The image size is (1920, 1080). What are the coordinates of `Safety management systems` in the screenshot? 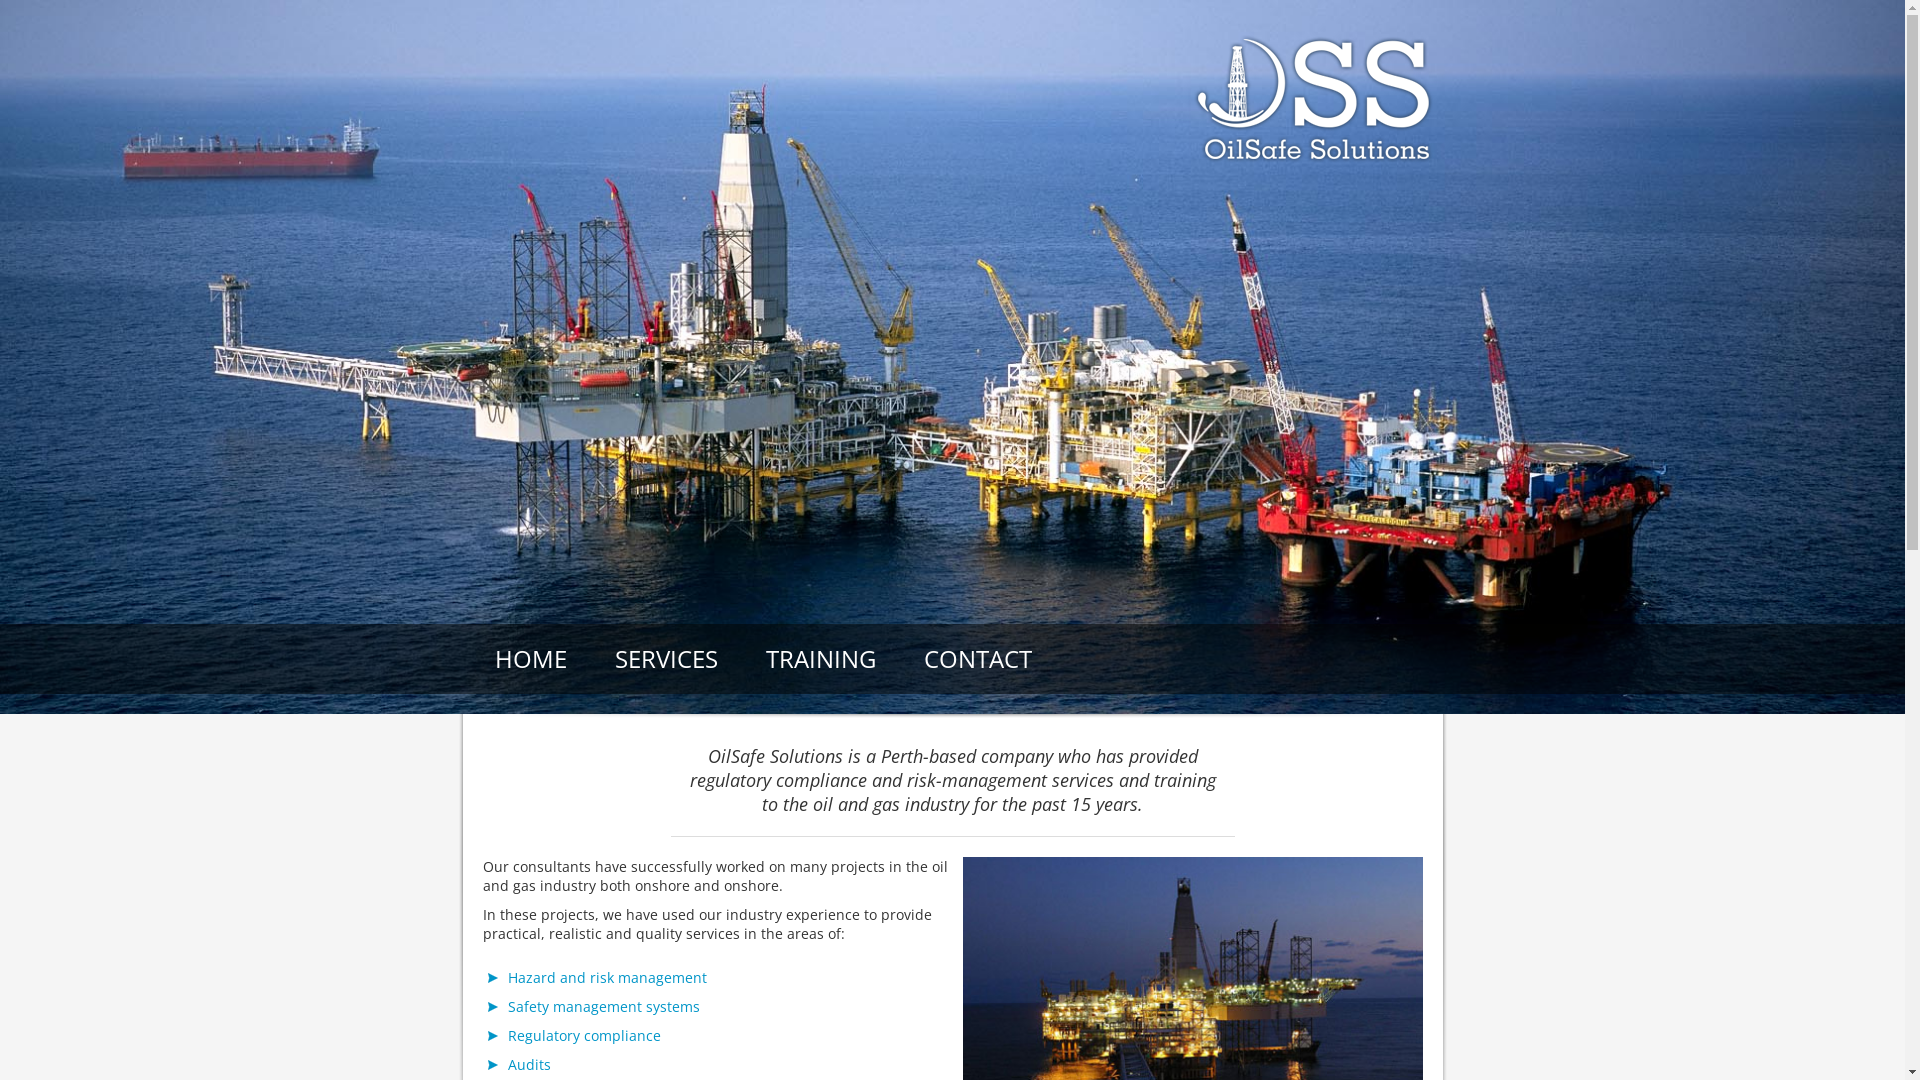 It's located at (604, 1006).